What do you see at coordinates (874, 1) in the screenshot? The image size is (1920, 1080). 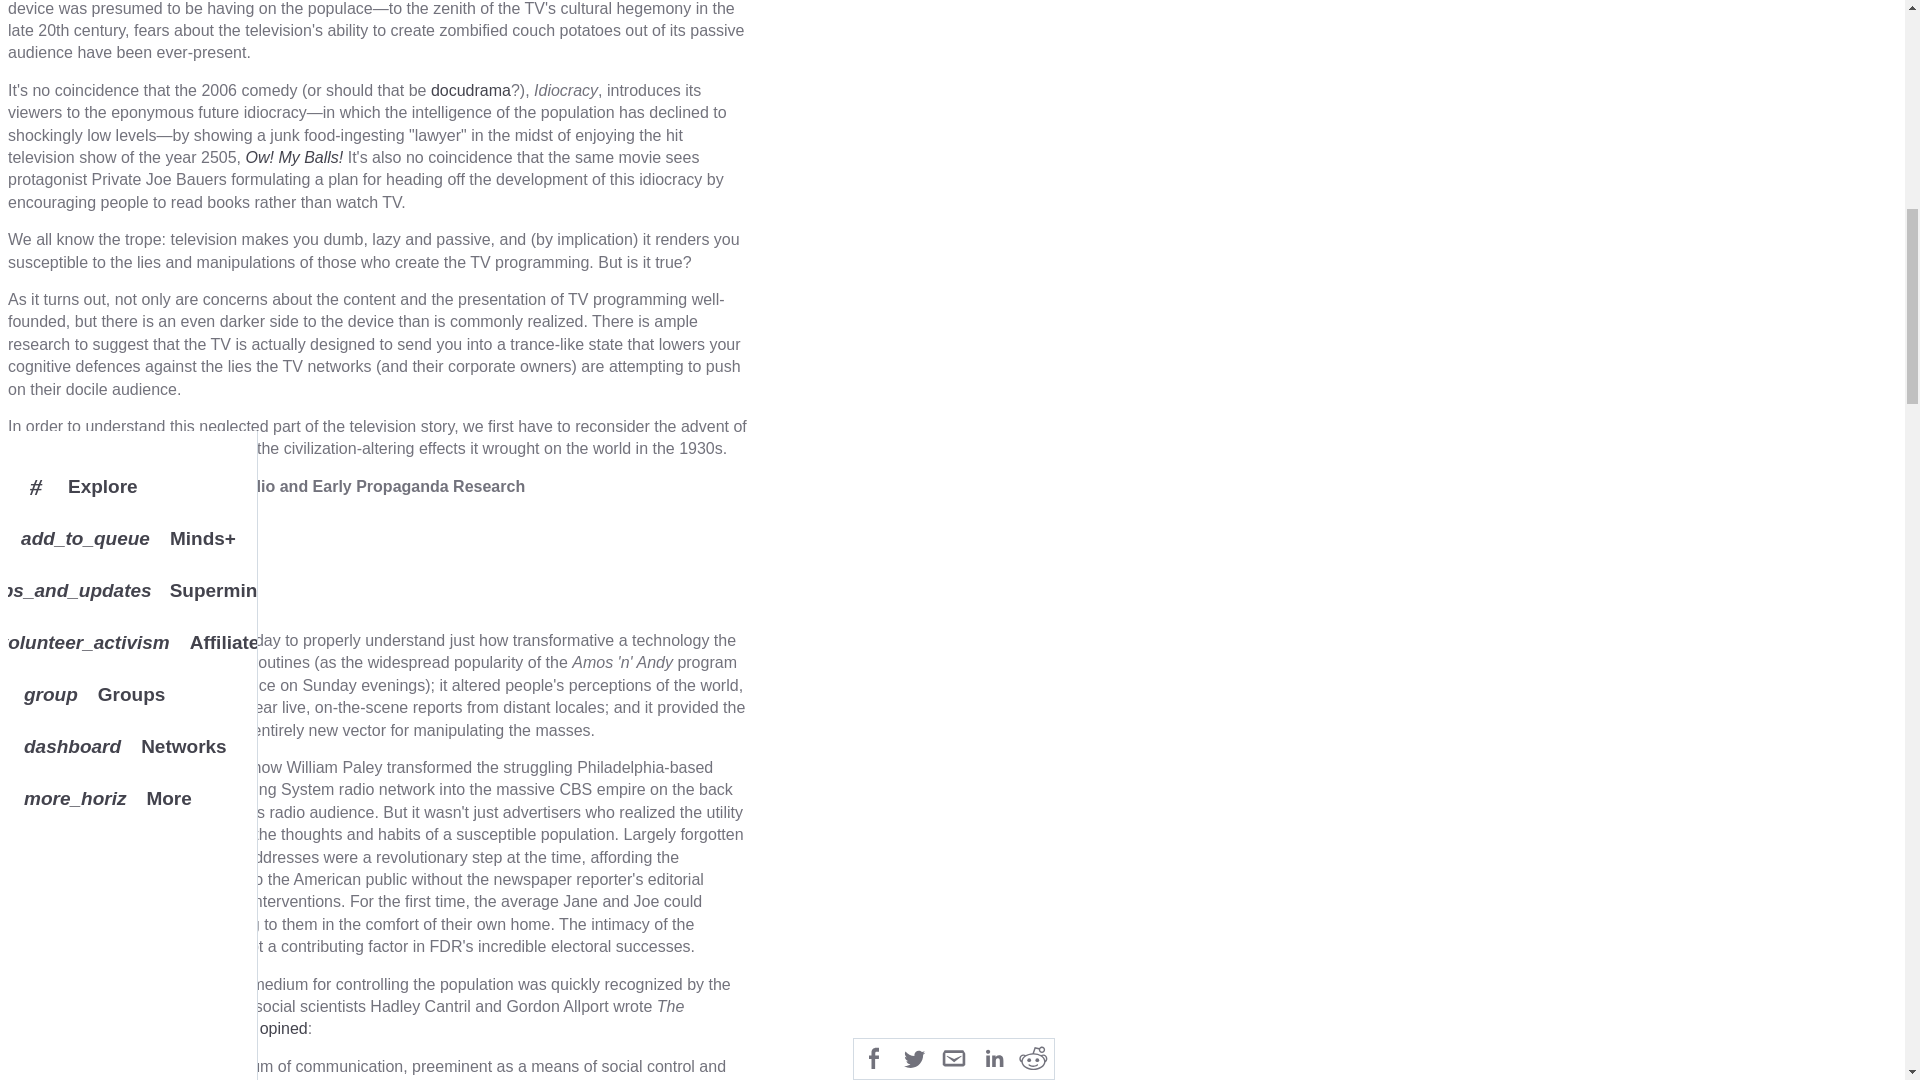 I see `Facebook` at bounding box center [874, 1].